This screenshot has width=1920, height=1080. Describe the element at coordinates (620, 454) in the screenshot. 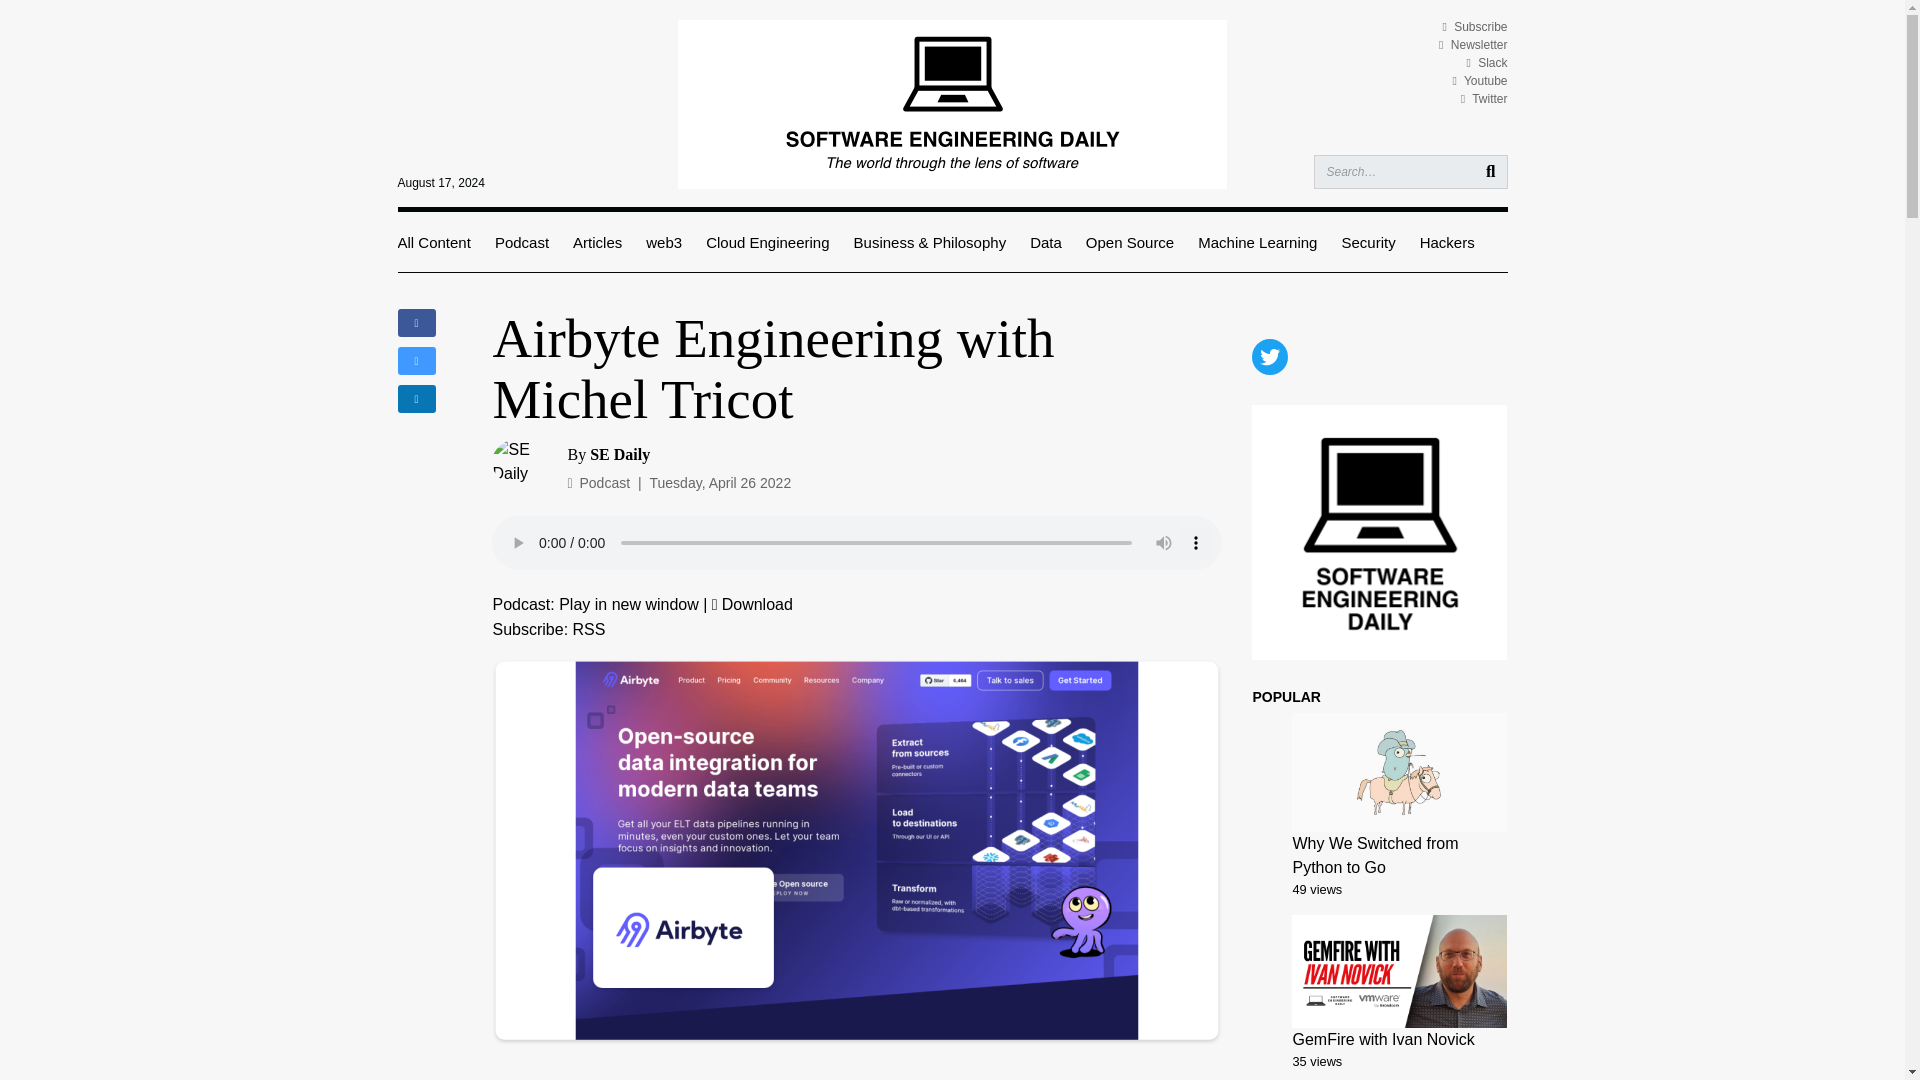

I see `Posts by SE Daily` at that location.